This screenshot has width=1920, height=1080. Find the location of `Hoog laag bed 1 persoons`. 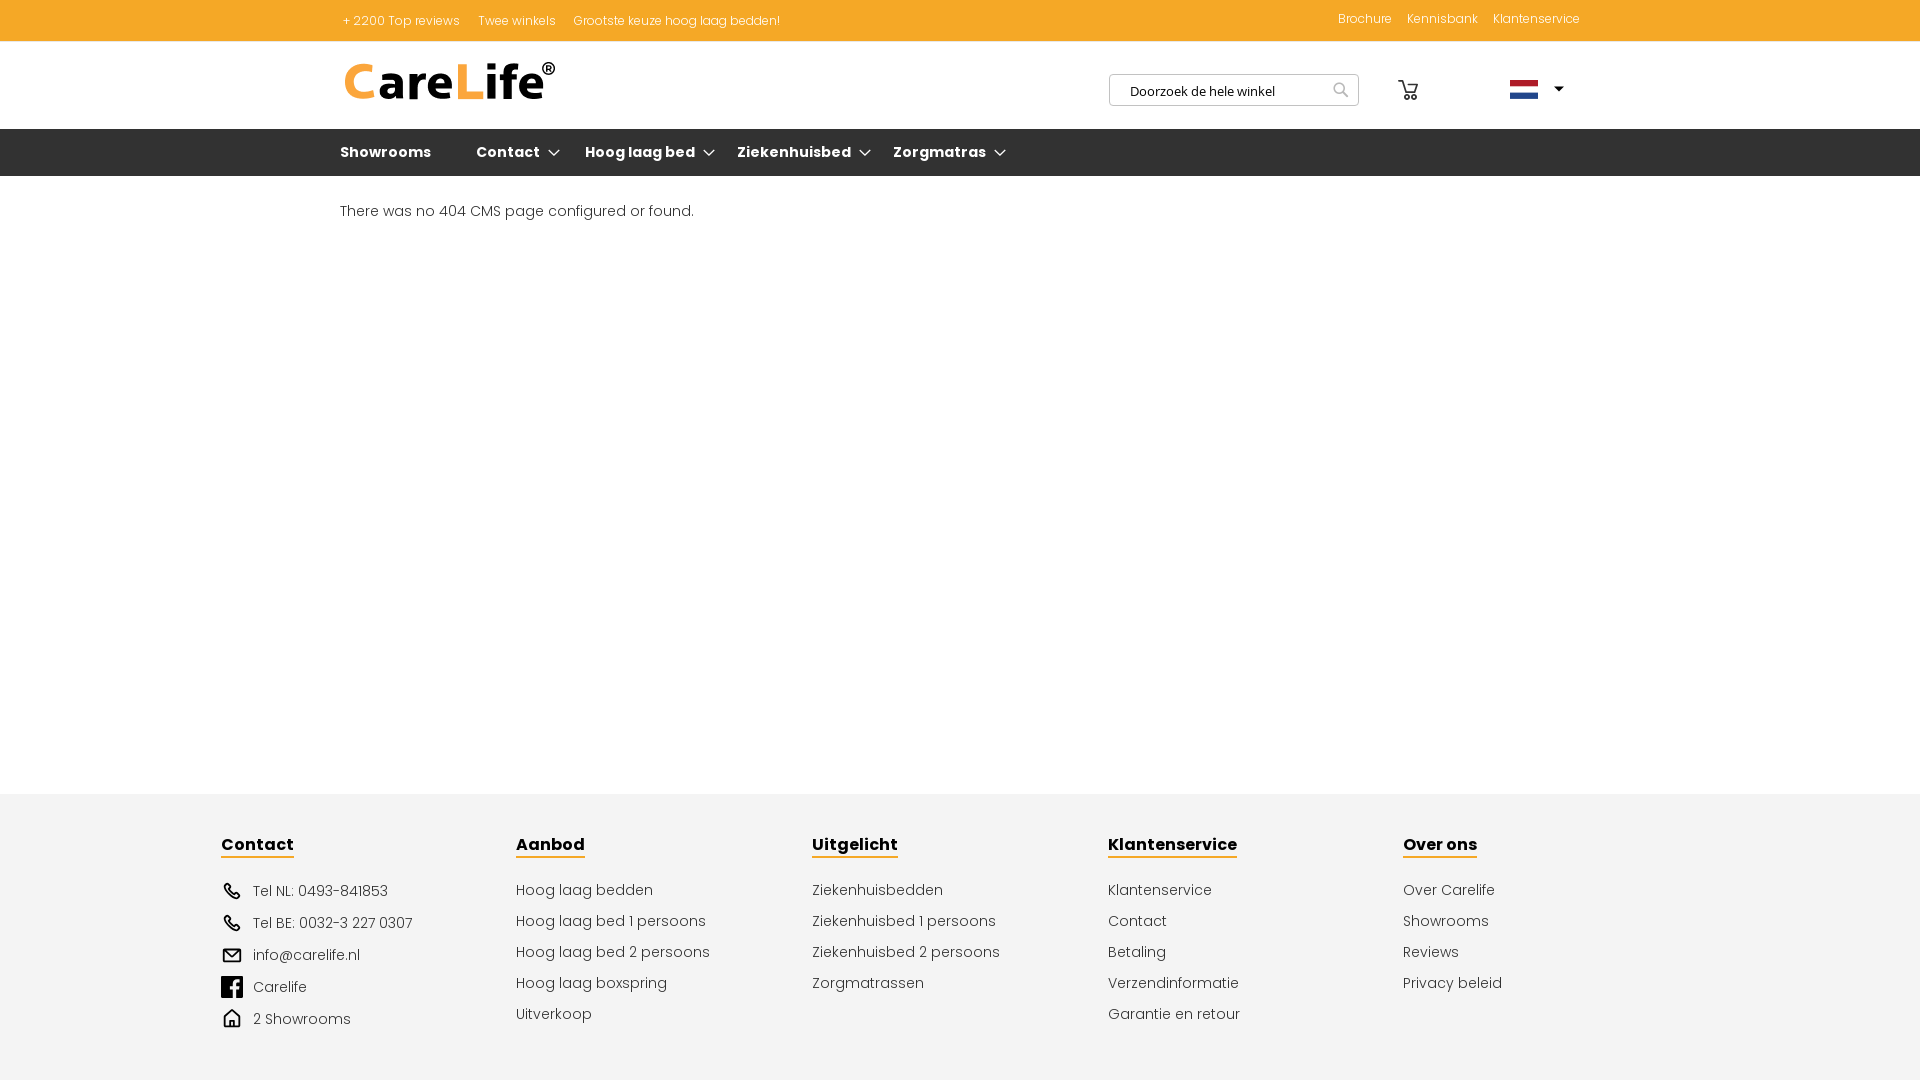

Hoog laag bed 1 persoons is located at coordinates (664, 922).